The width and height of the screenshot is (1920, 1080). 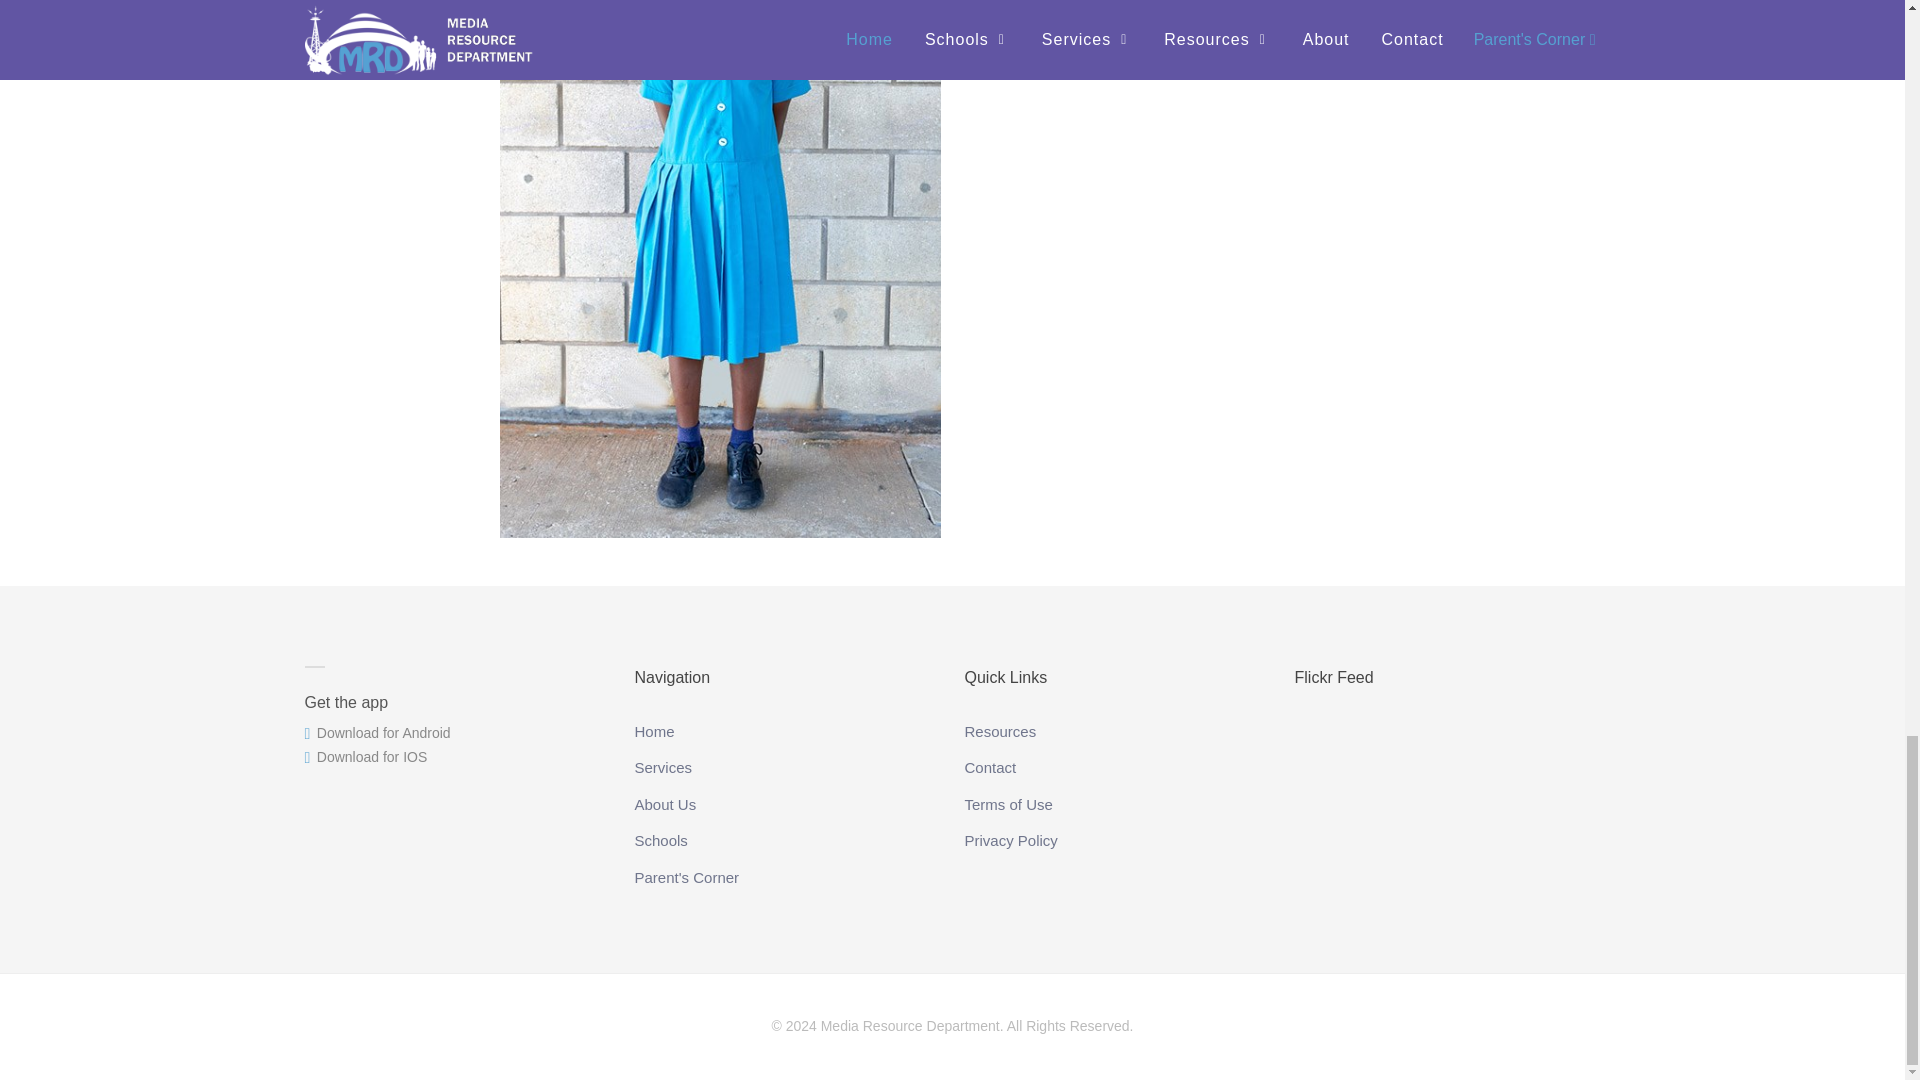 I want to click on Download for Android, so click(x=376, y=732).